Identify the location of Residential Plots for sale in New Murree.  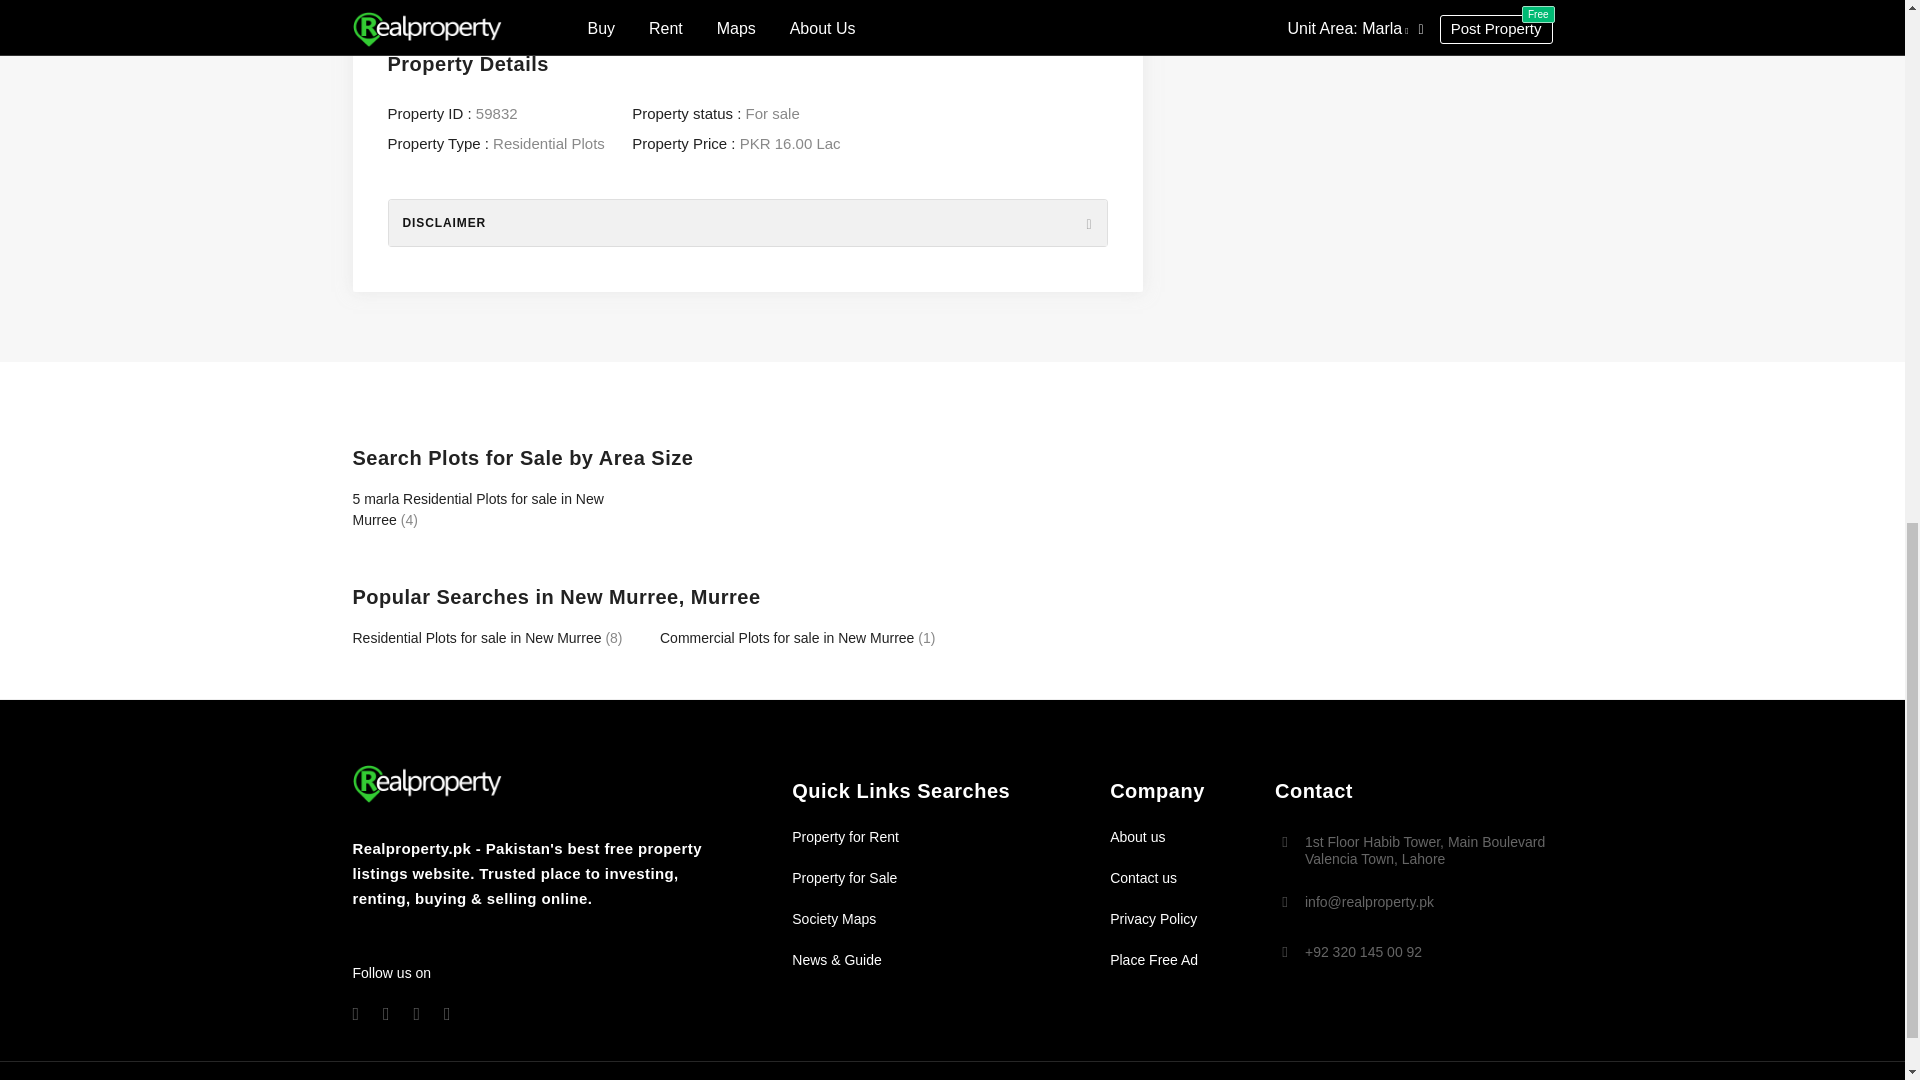
(476, 637).